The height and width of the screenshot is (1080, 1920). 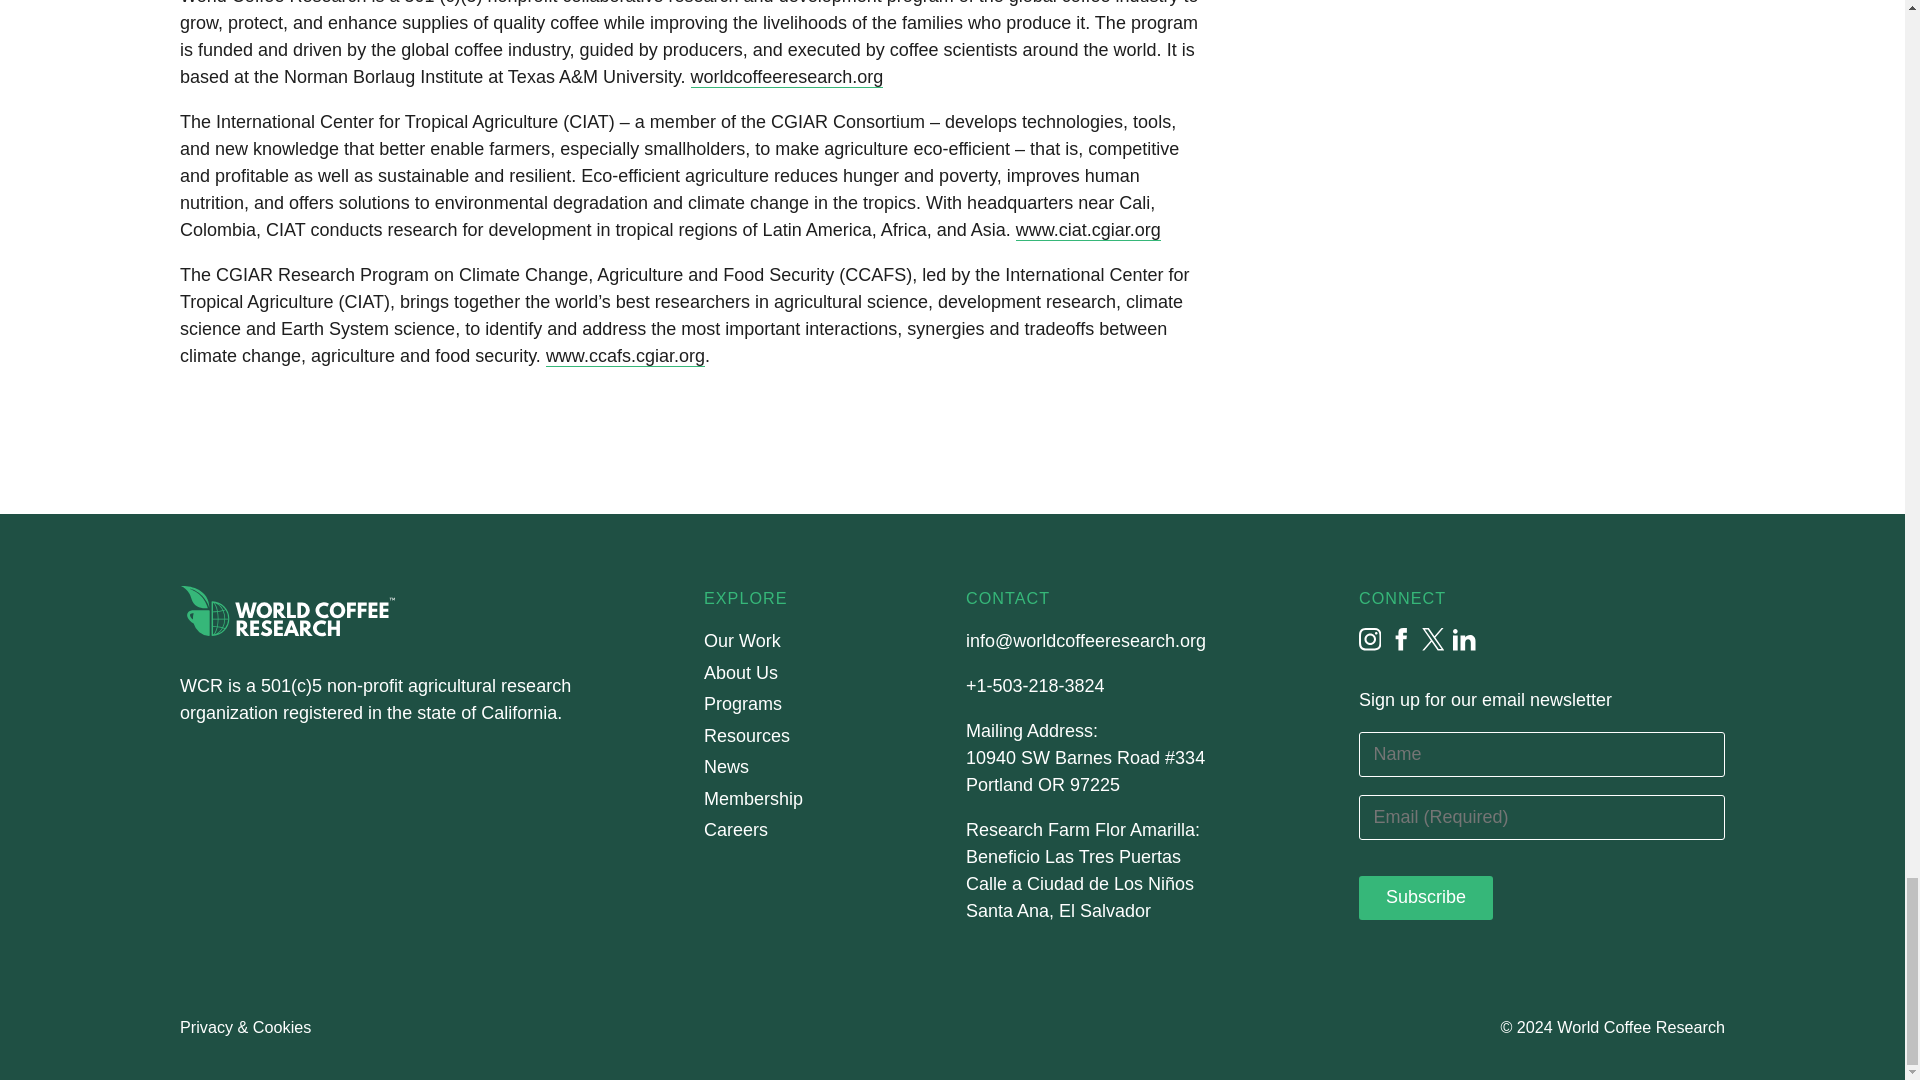 I want to click on Careers, so click(x=736, y=830).